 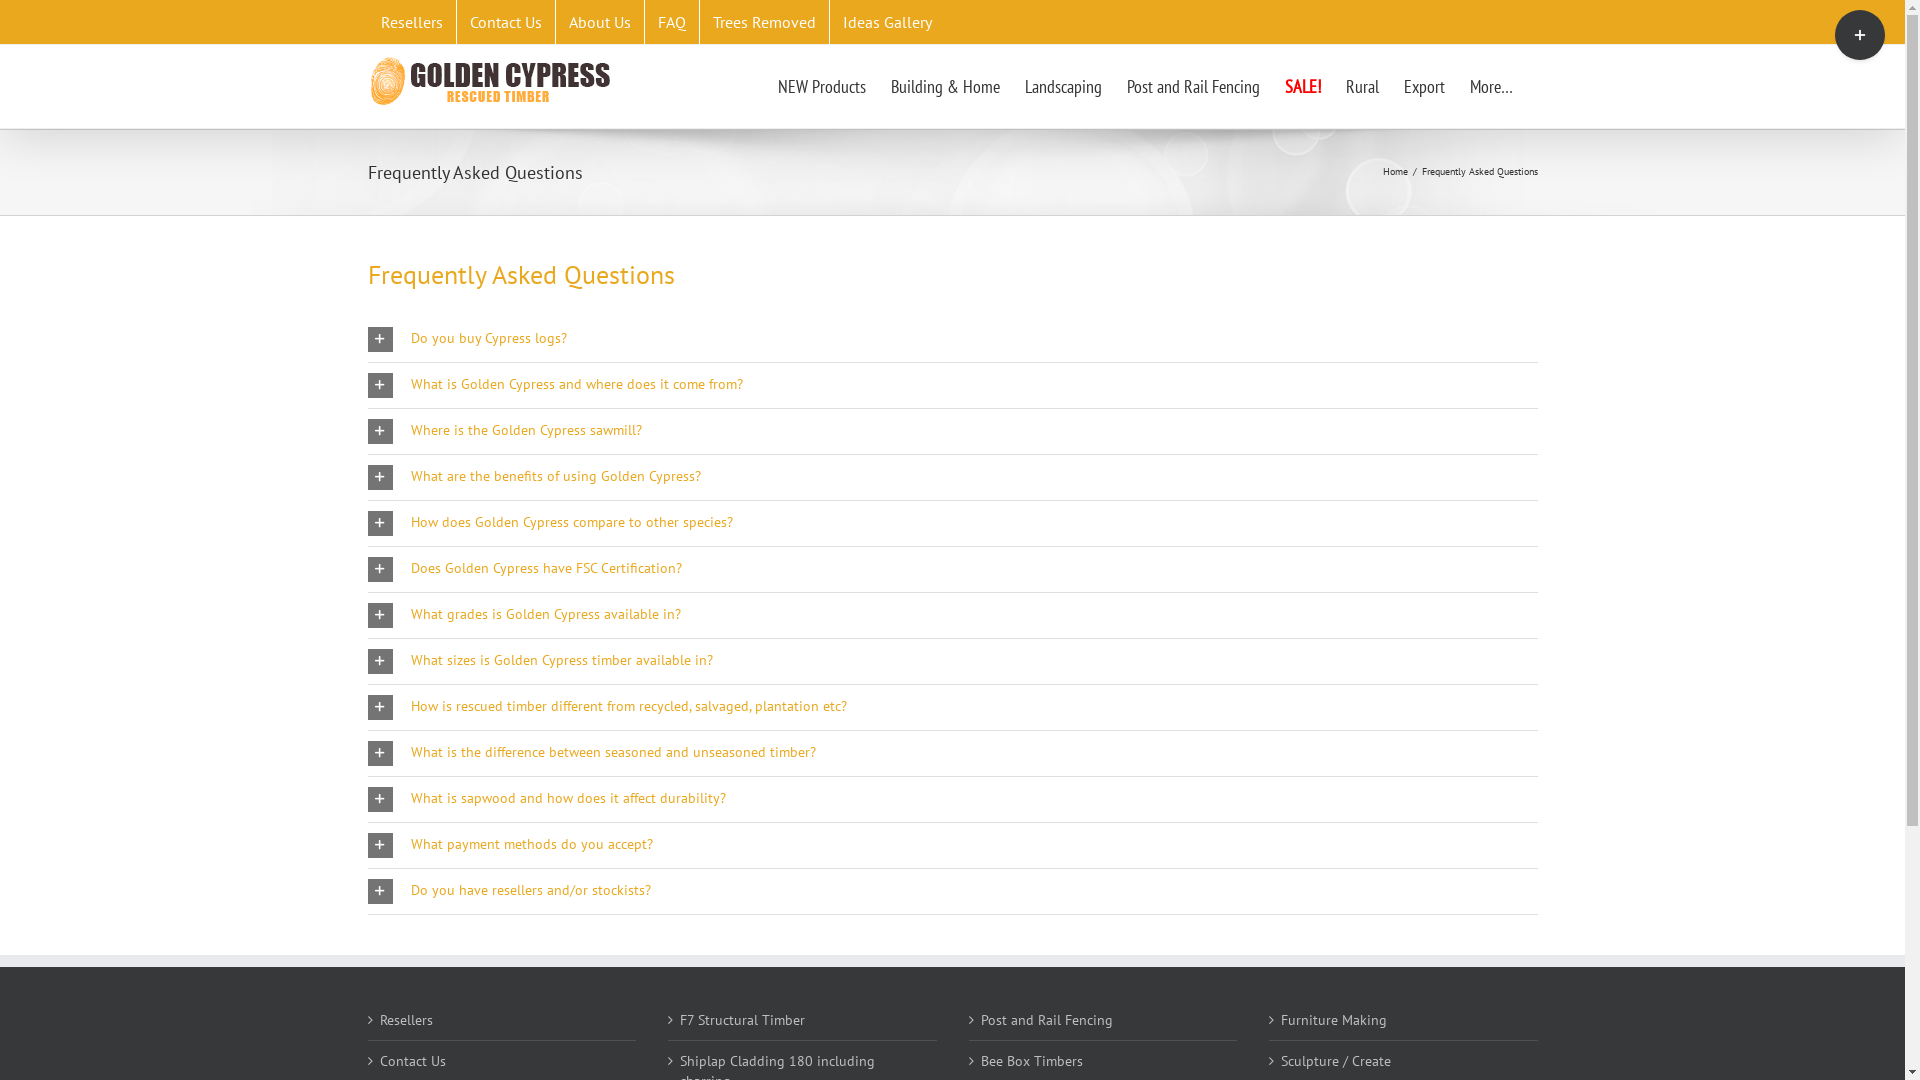 What do you see at coordinates (953, 844) in the screenshot?
I see `What payment methods do you accept?` at bounding box center [953, 844].